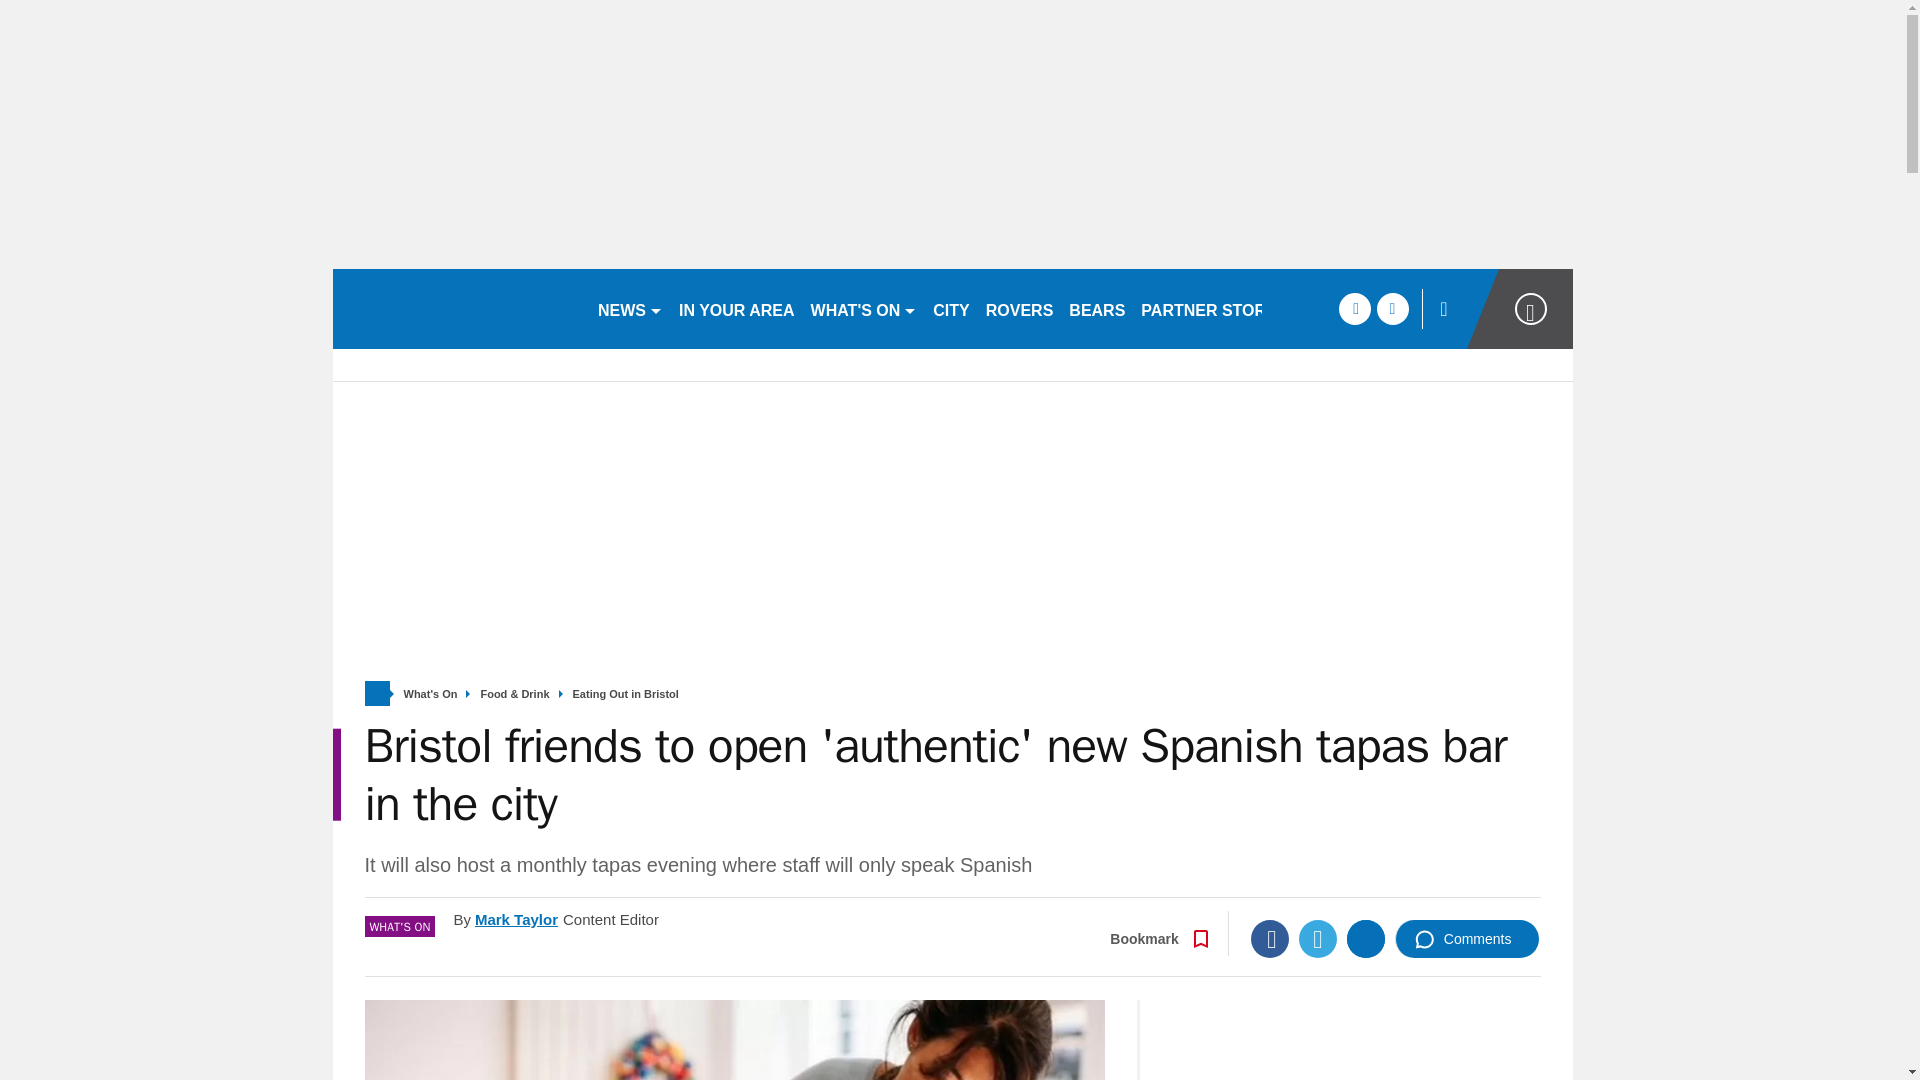 This screenshot has width=1920, height=1080. What do you see at coordinates (456, 308) in the screenshot?
I see `bristolpost` at bounding box center [456, 308].